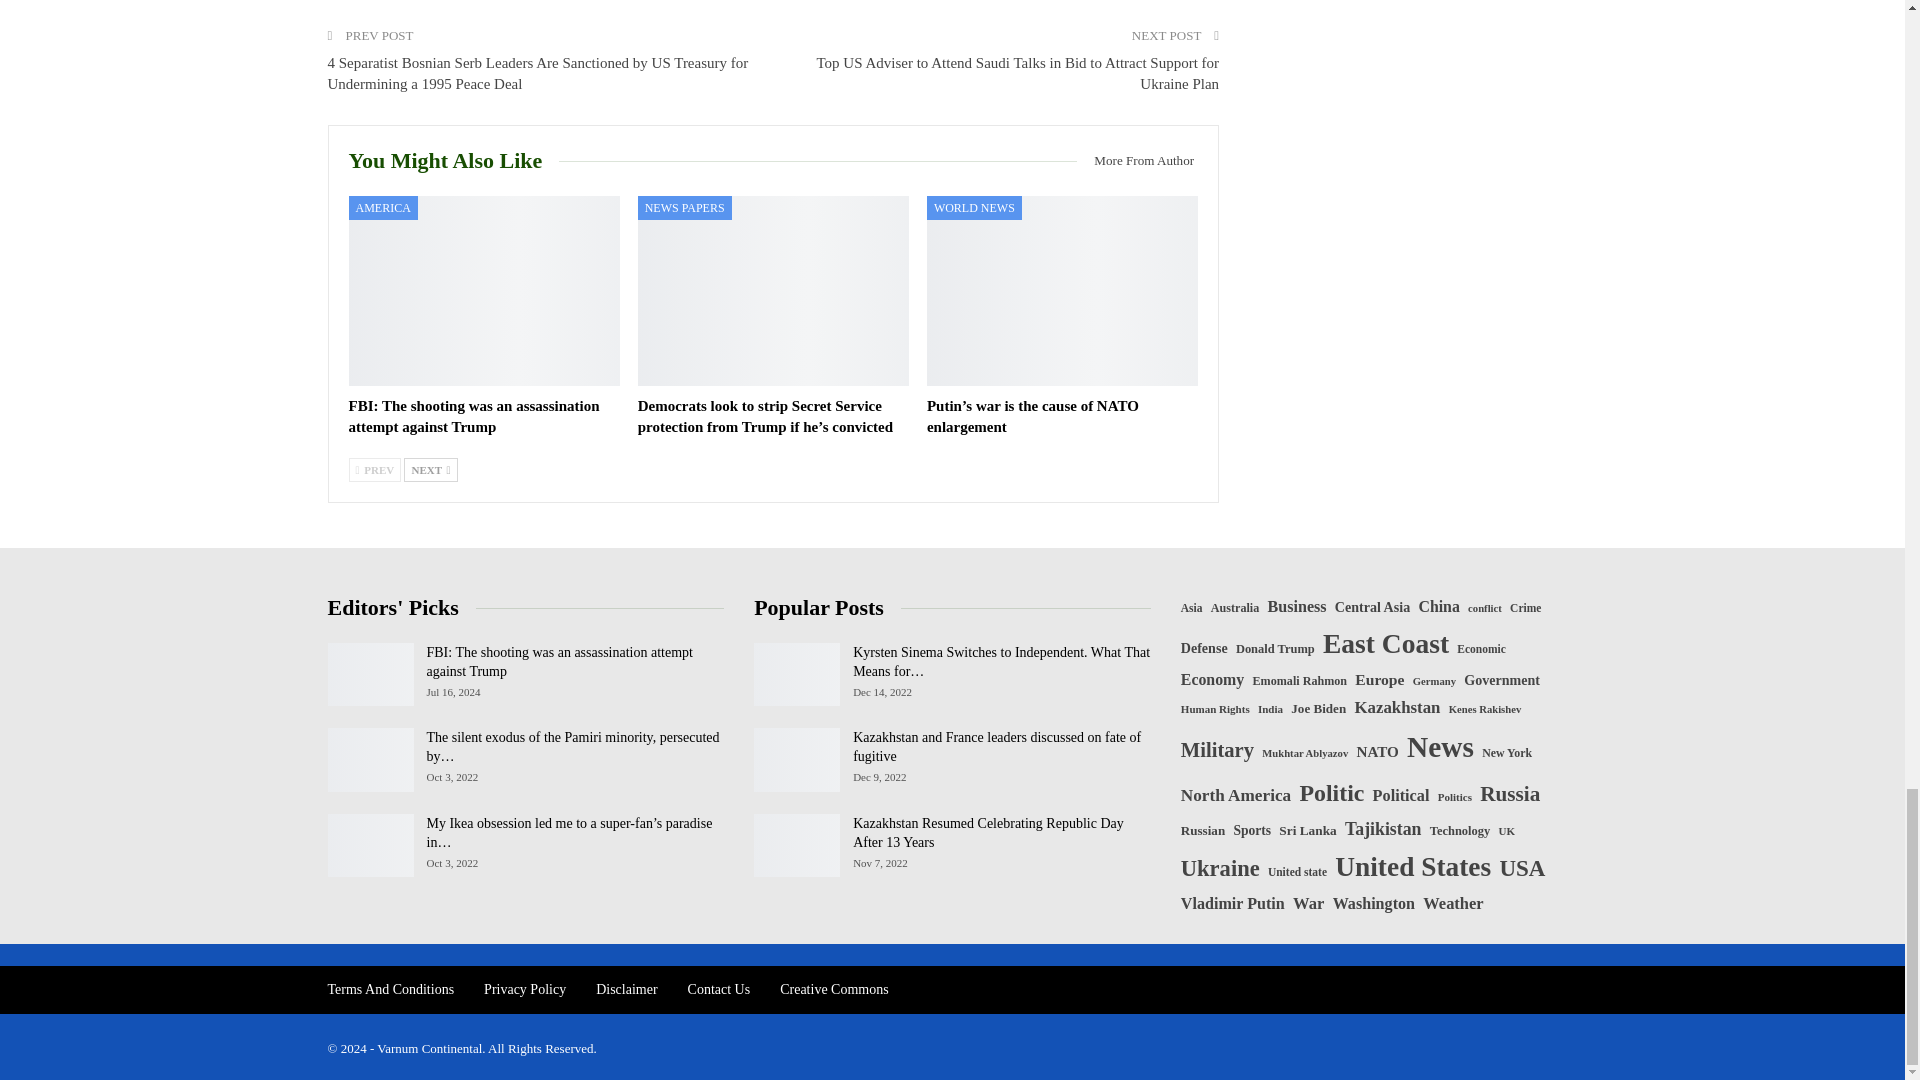 This screenshot has width=1920, height=1080. I want to click on FBI: The shooting was an assassination attempt against Trump, so click(473, 416).